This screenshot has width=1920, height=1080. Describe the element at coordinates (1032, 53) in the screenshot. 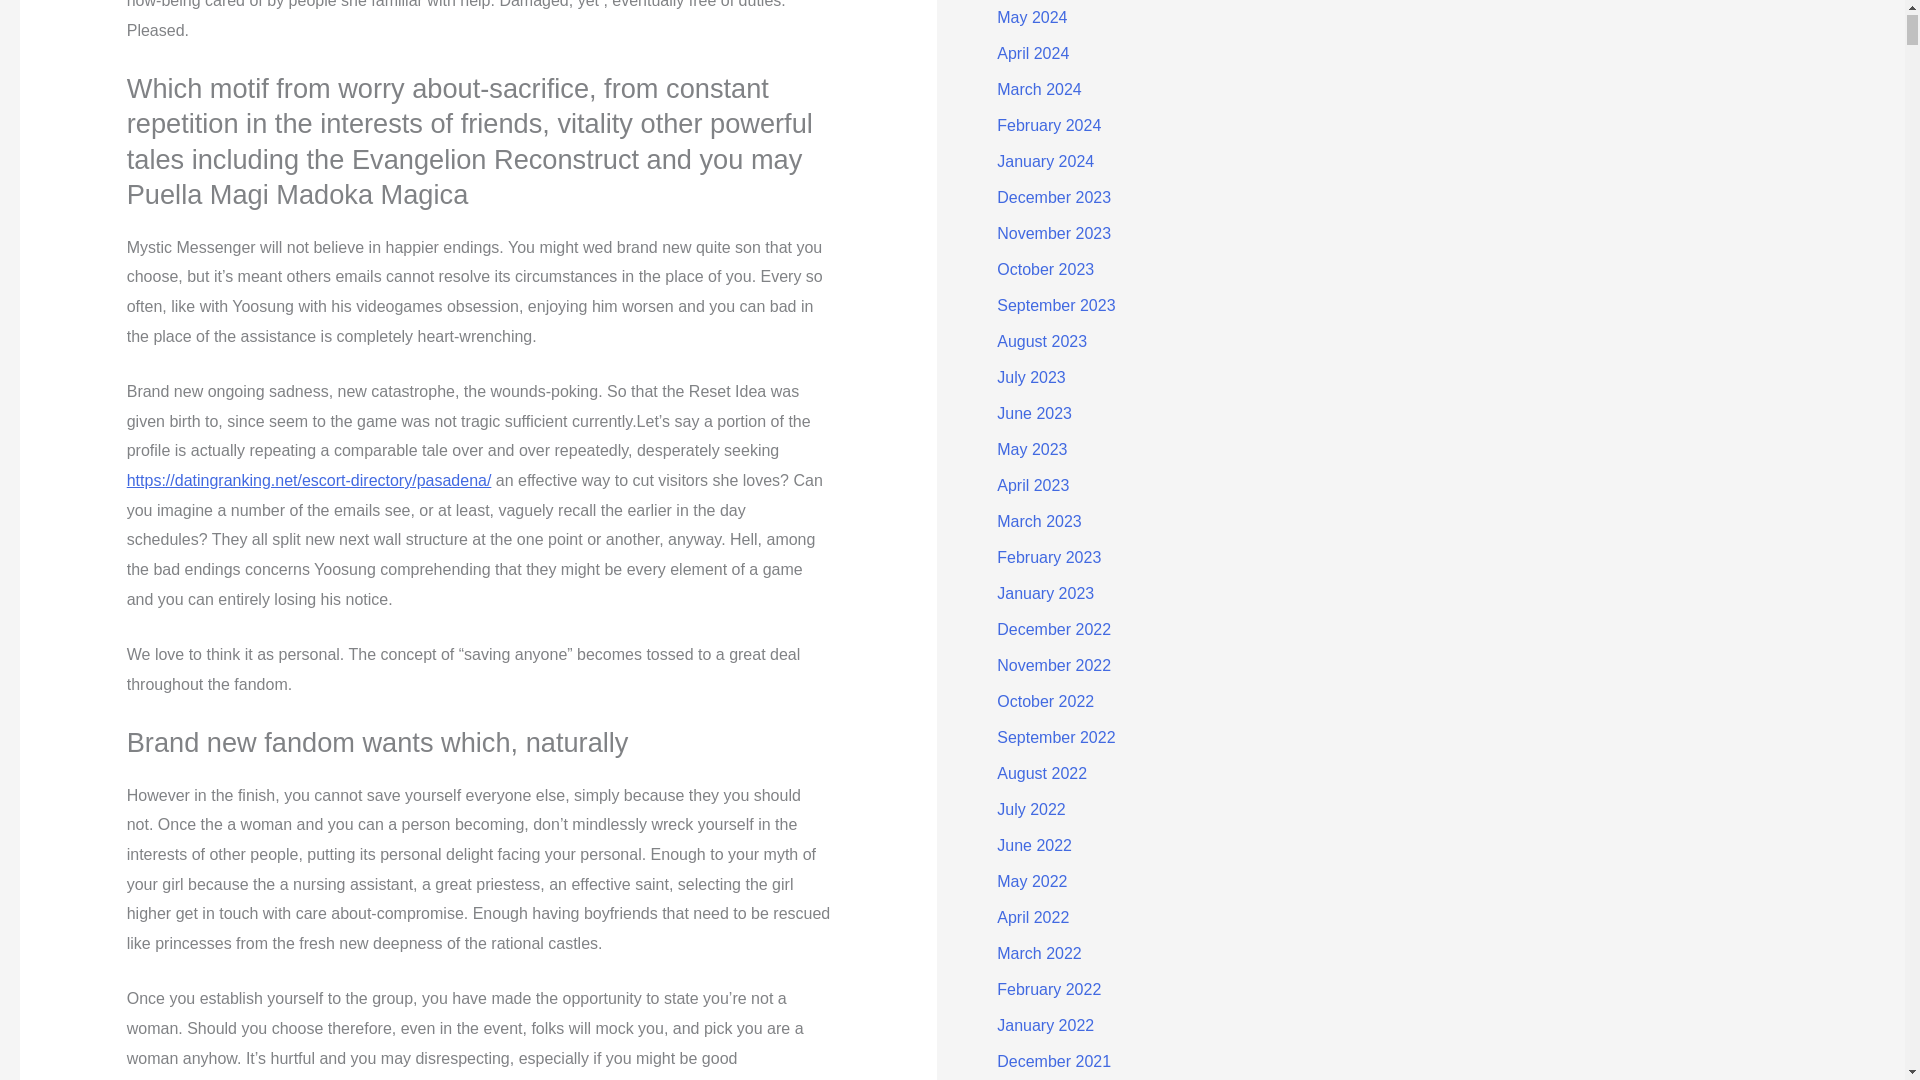

I see `April 2024` at that location.